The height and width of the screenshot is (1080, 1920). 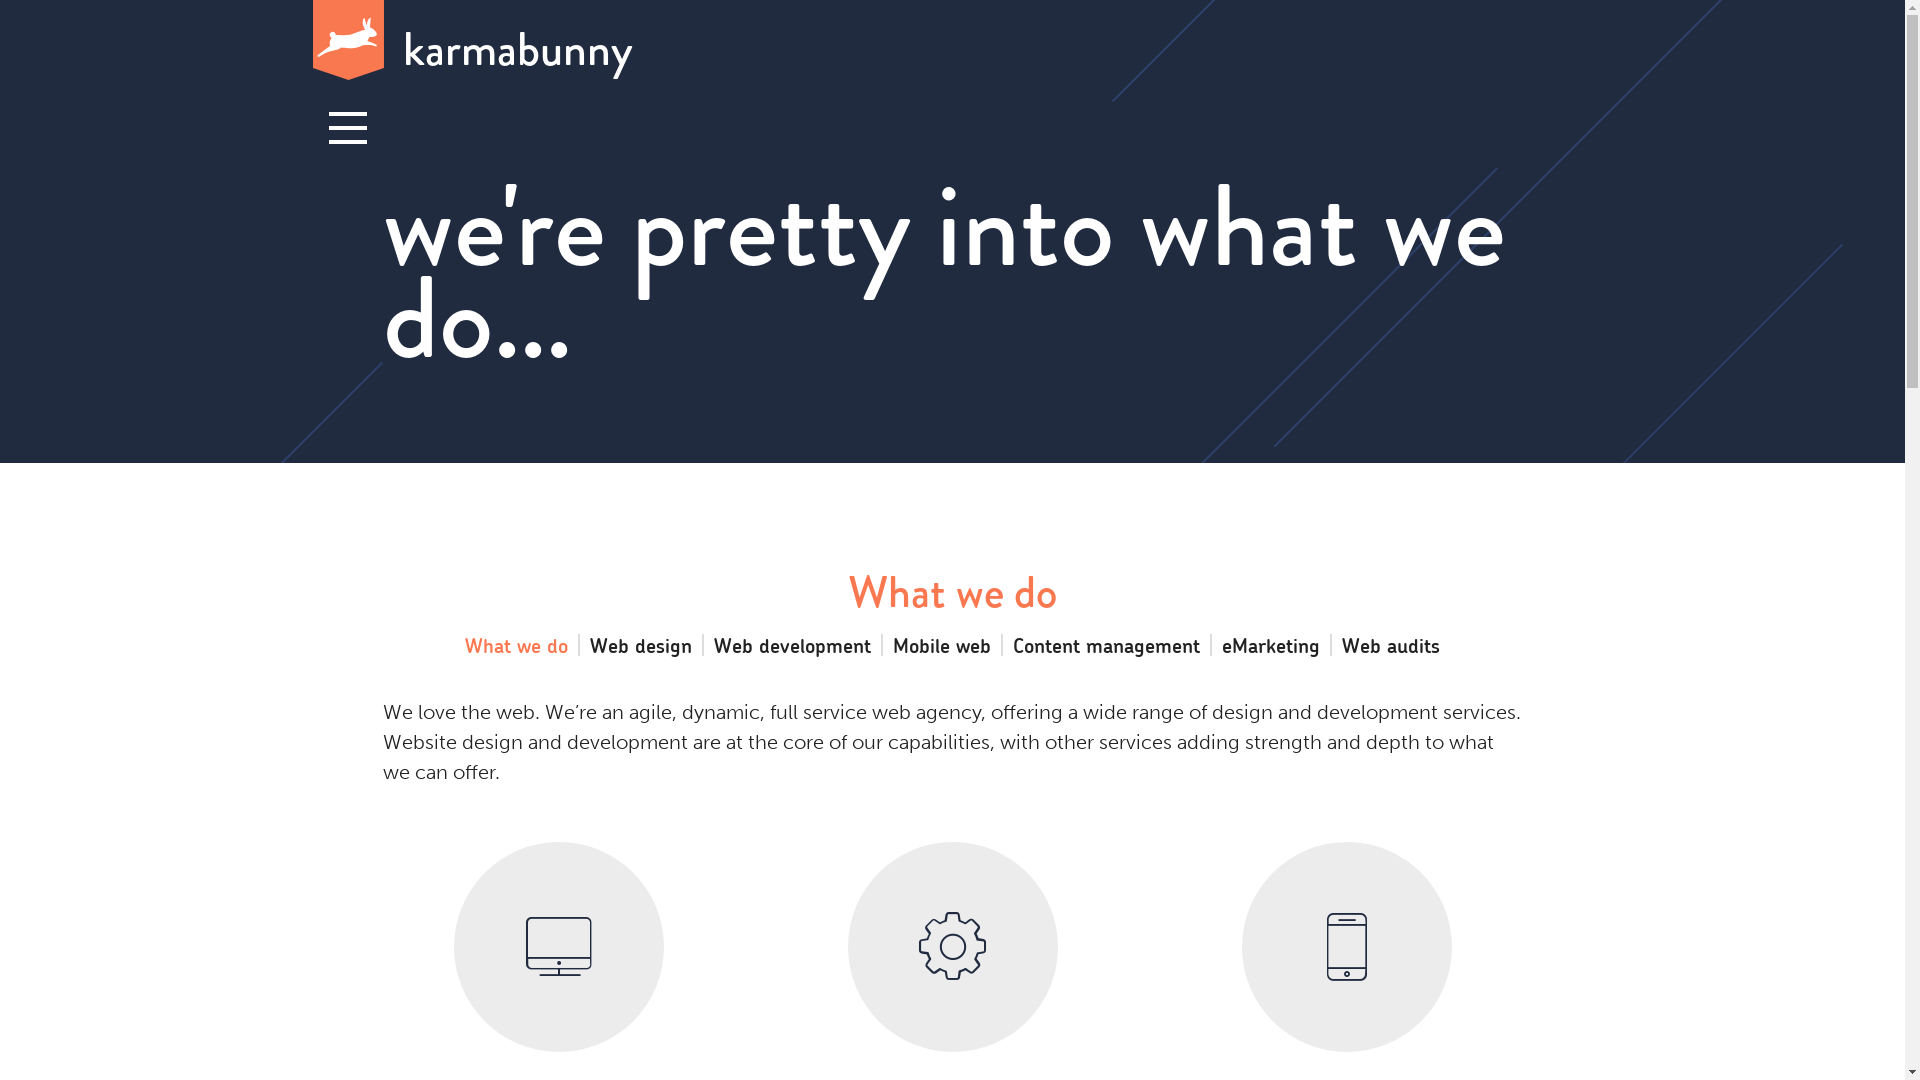 I want to click on Toggle menu, so click(x=347, y=129).